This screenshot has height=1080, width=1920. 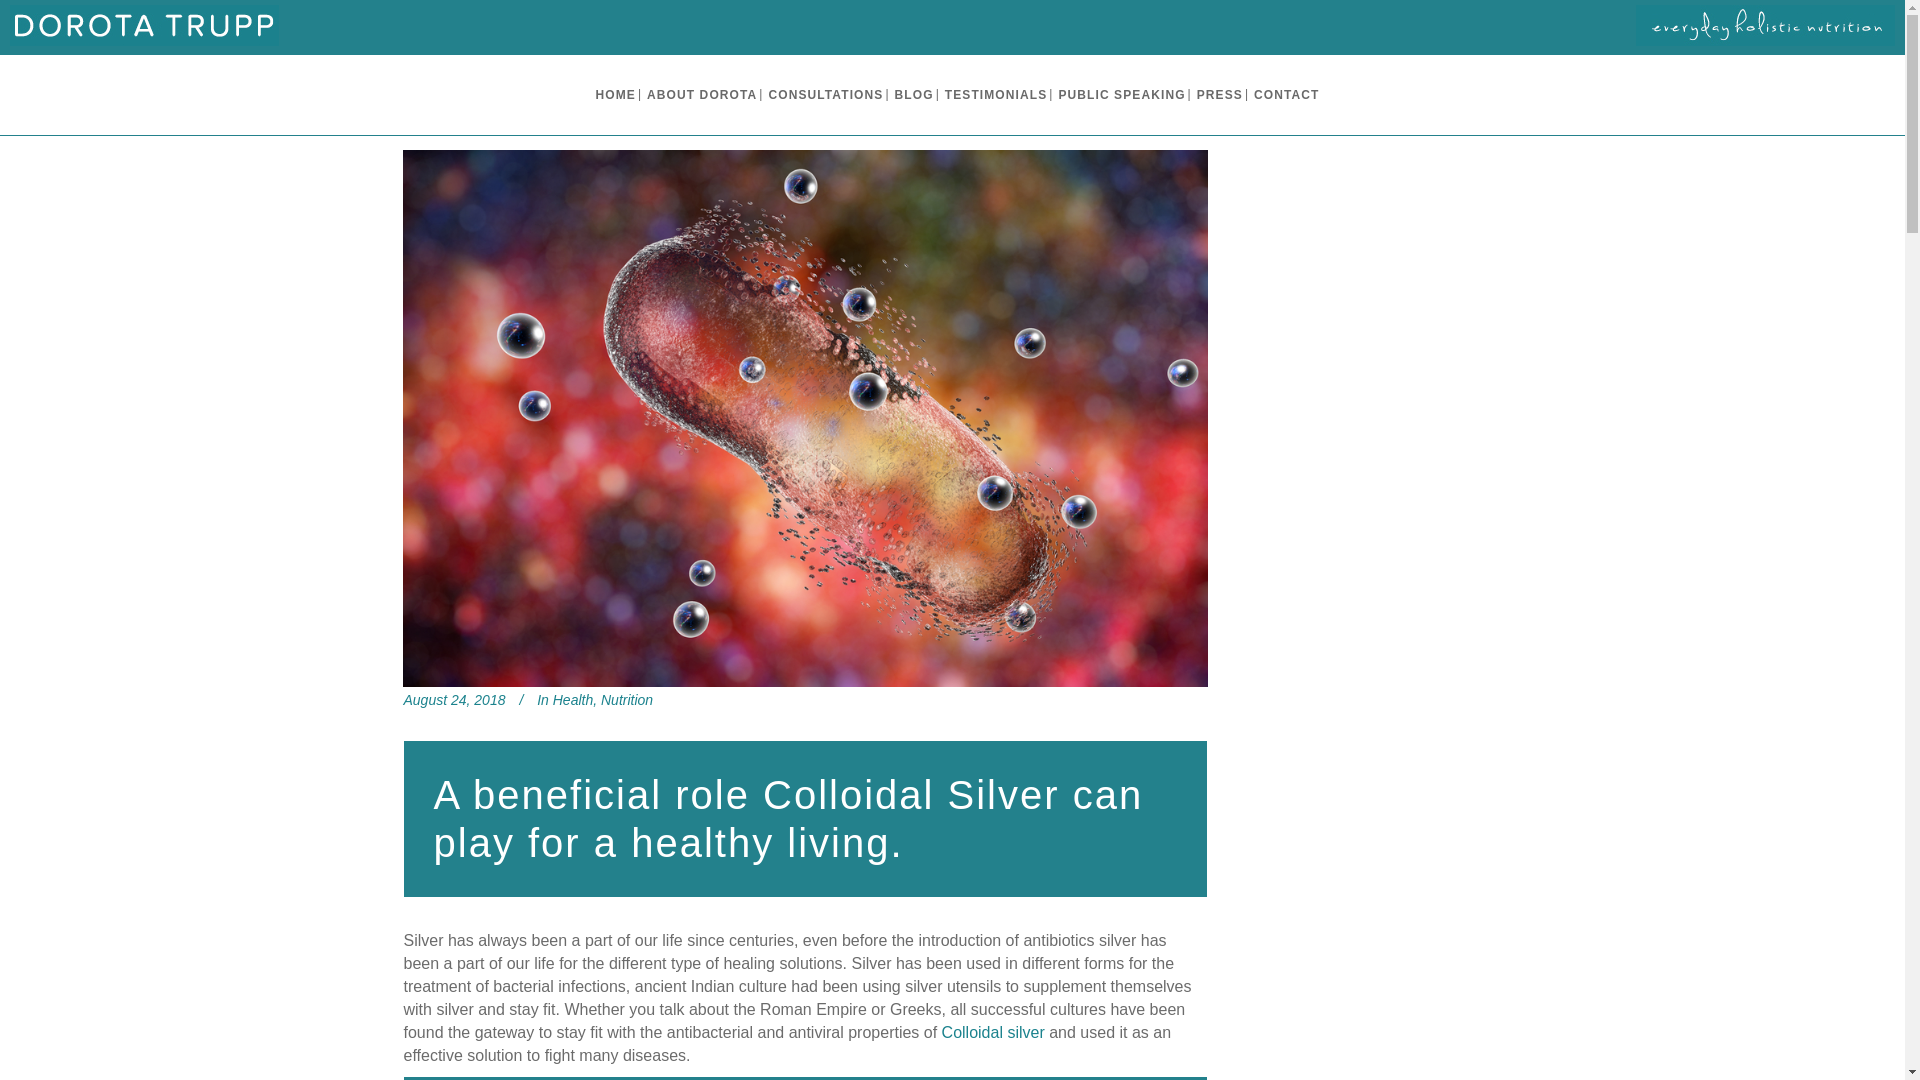 What do you see at coordinates (702, 95) in the screenshot?
I see `ABOUT DOROTA` at bounding box center [702, 95].